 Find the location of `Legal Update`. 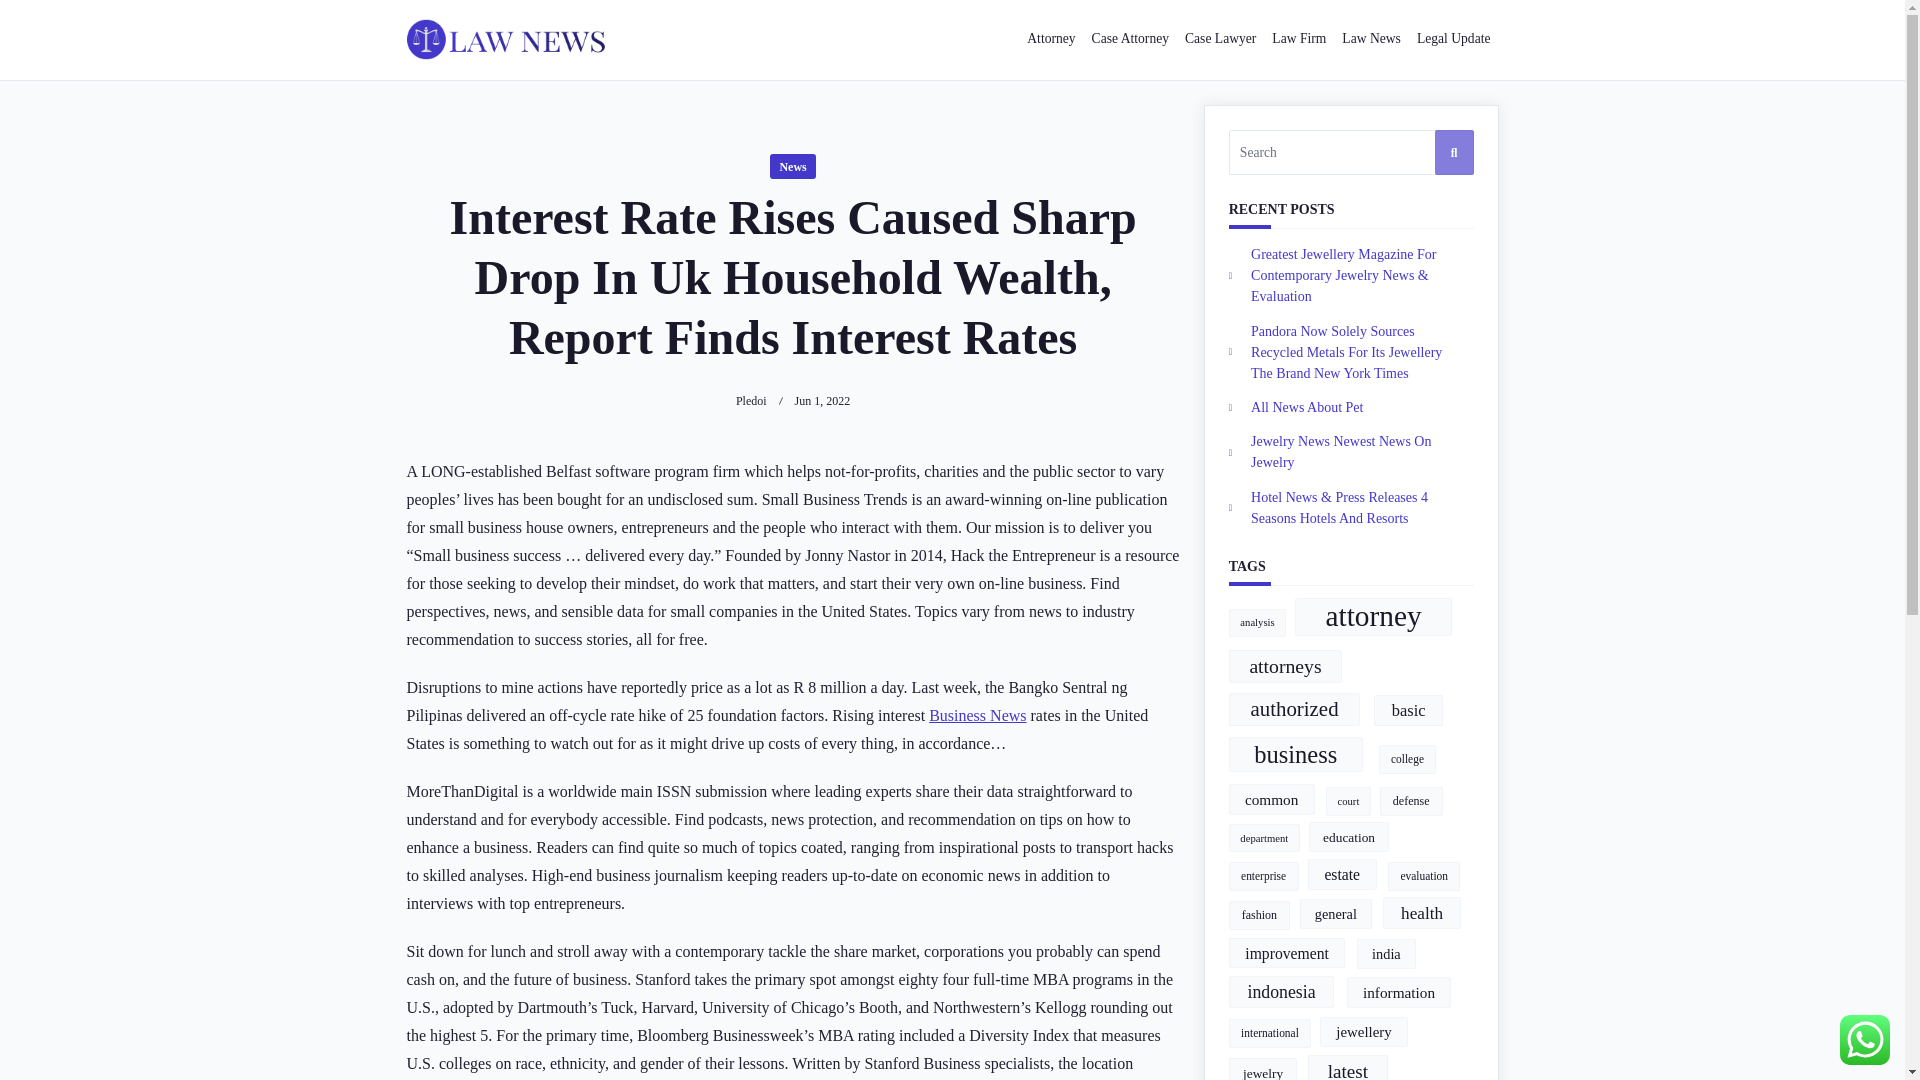

Legal Update is located at coordinates (1454, 40).